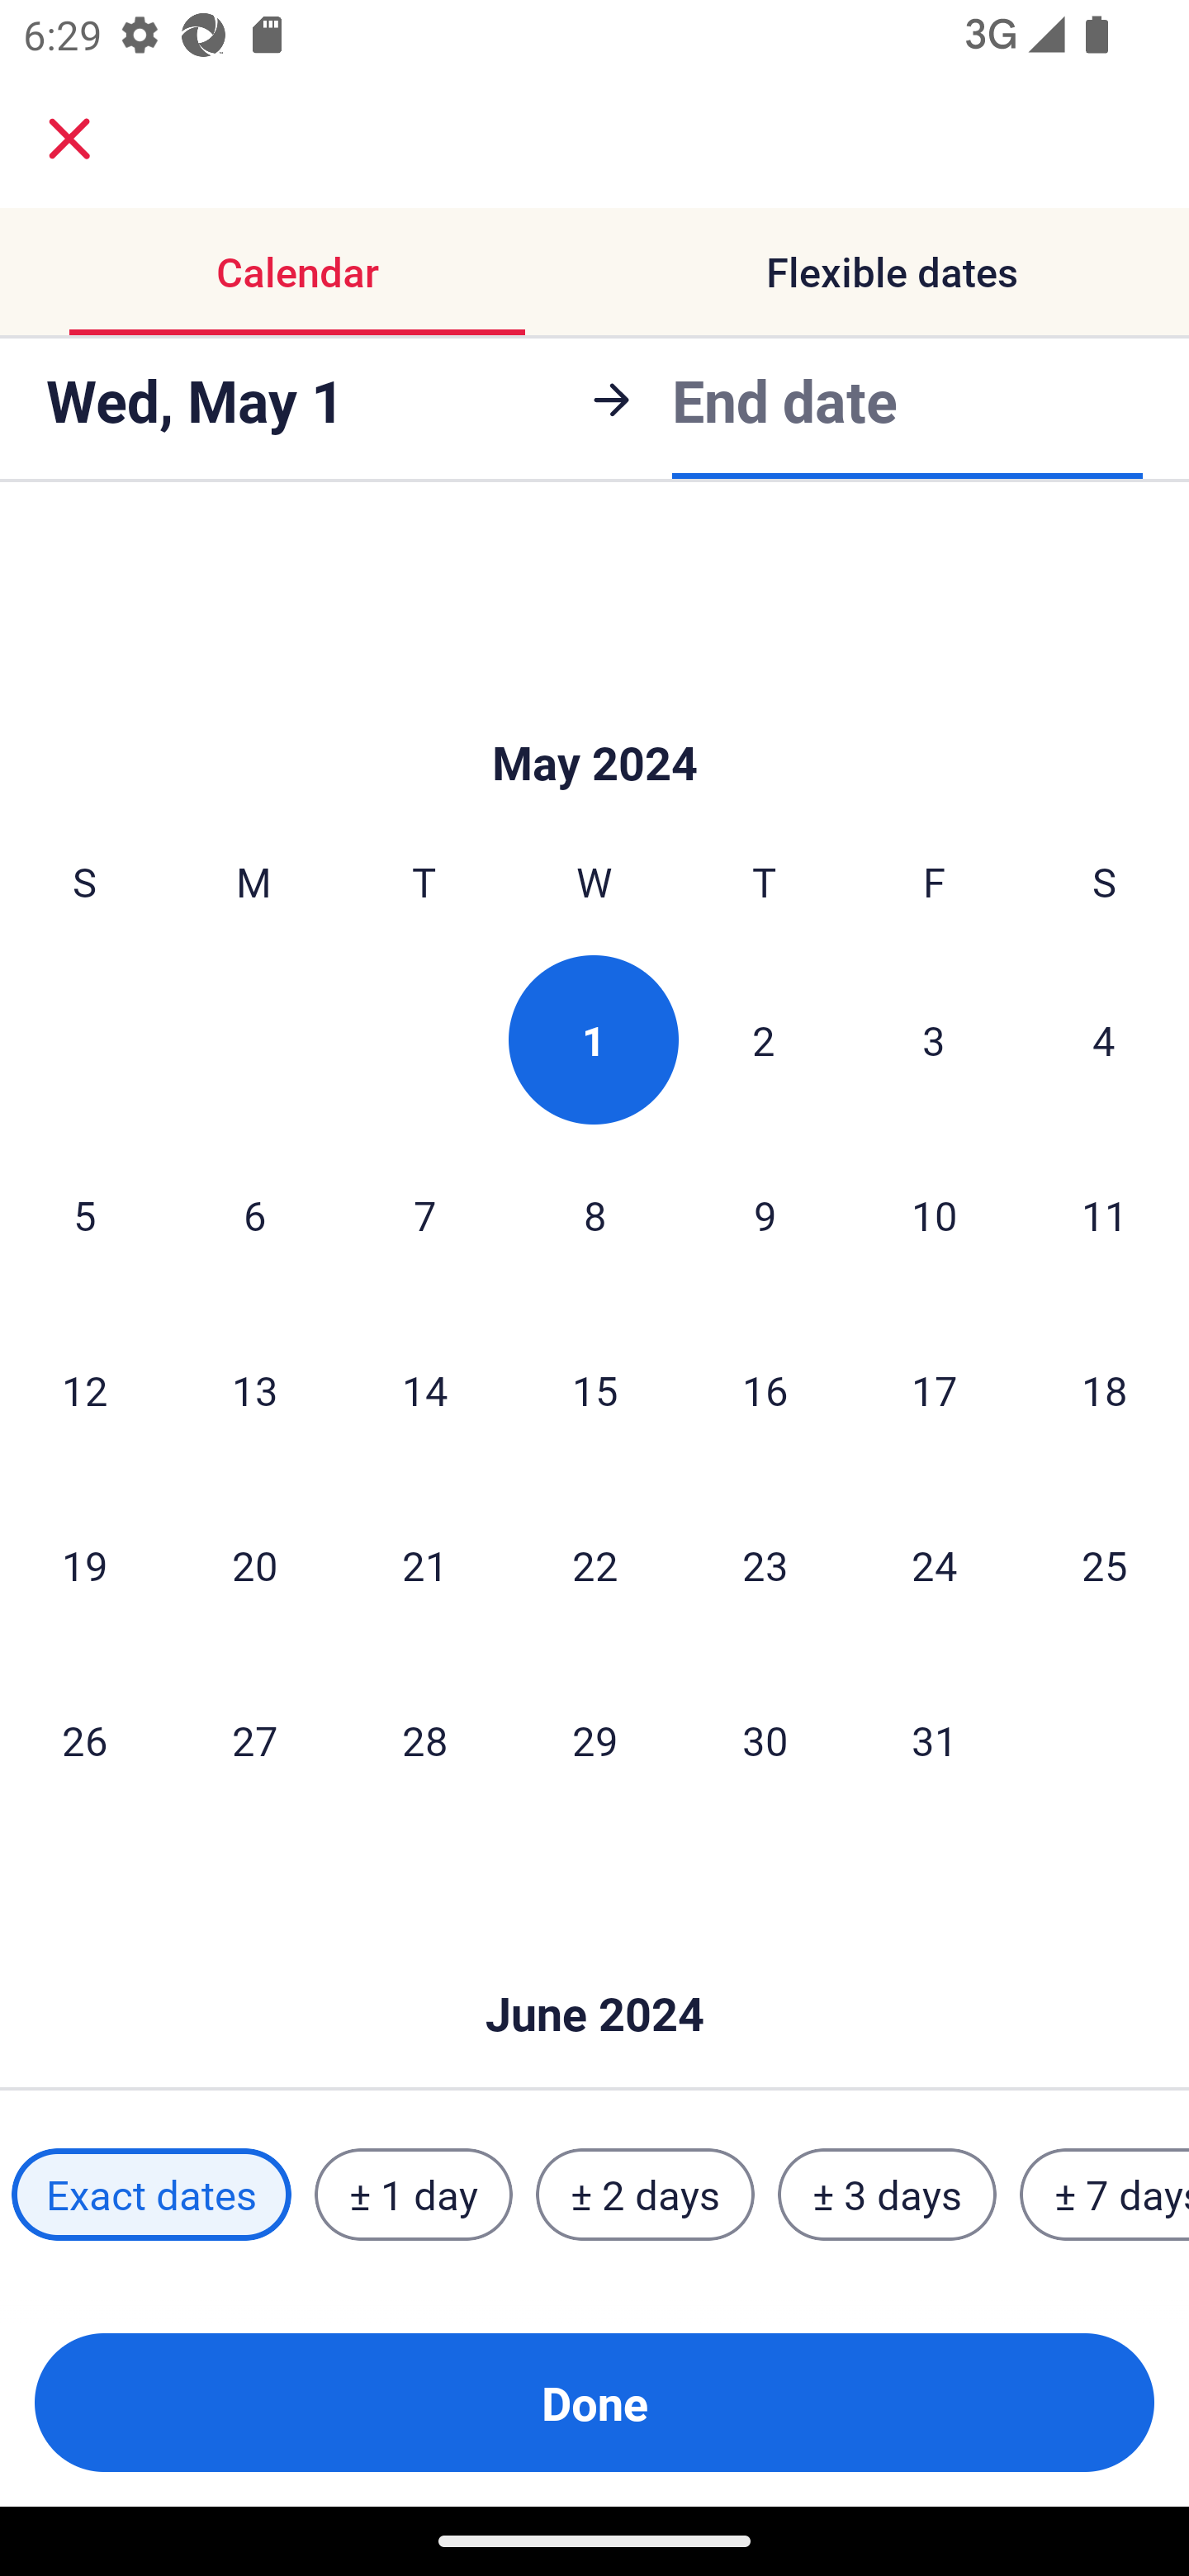 The height and width of the screenshot is (2576, 1189). I want to click on ± 3 days, so click(887, 2195).